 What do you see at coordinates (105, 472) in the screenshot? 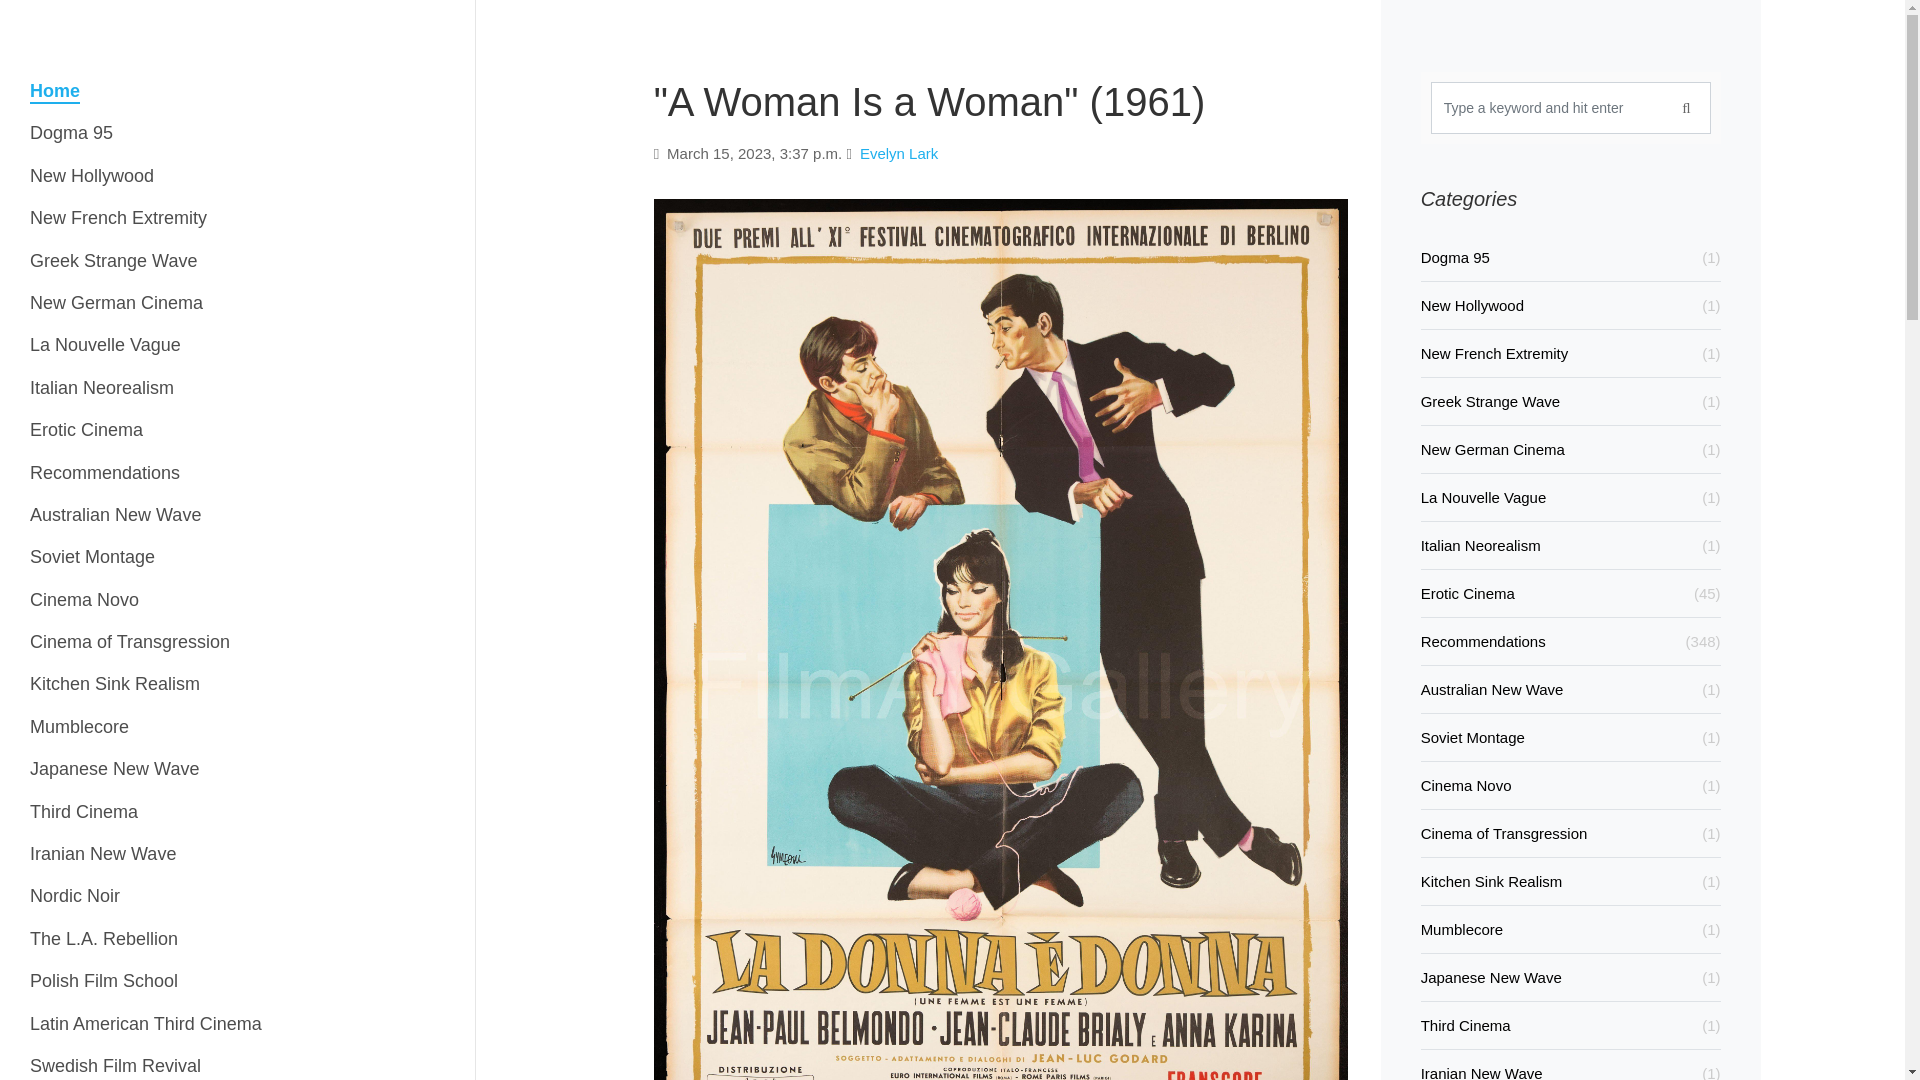
I see `Recommendations` at bounding box center [105, 472].